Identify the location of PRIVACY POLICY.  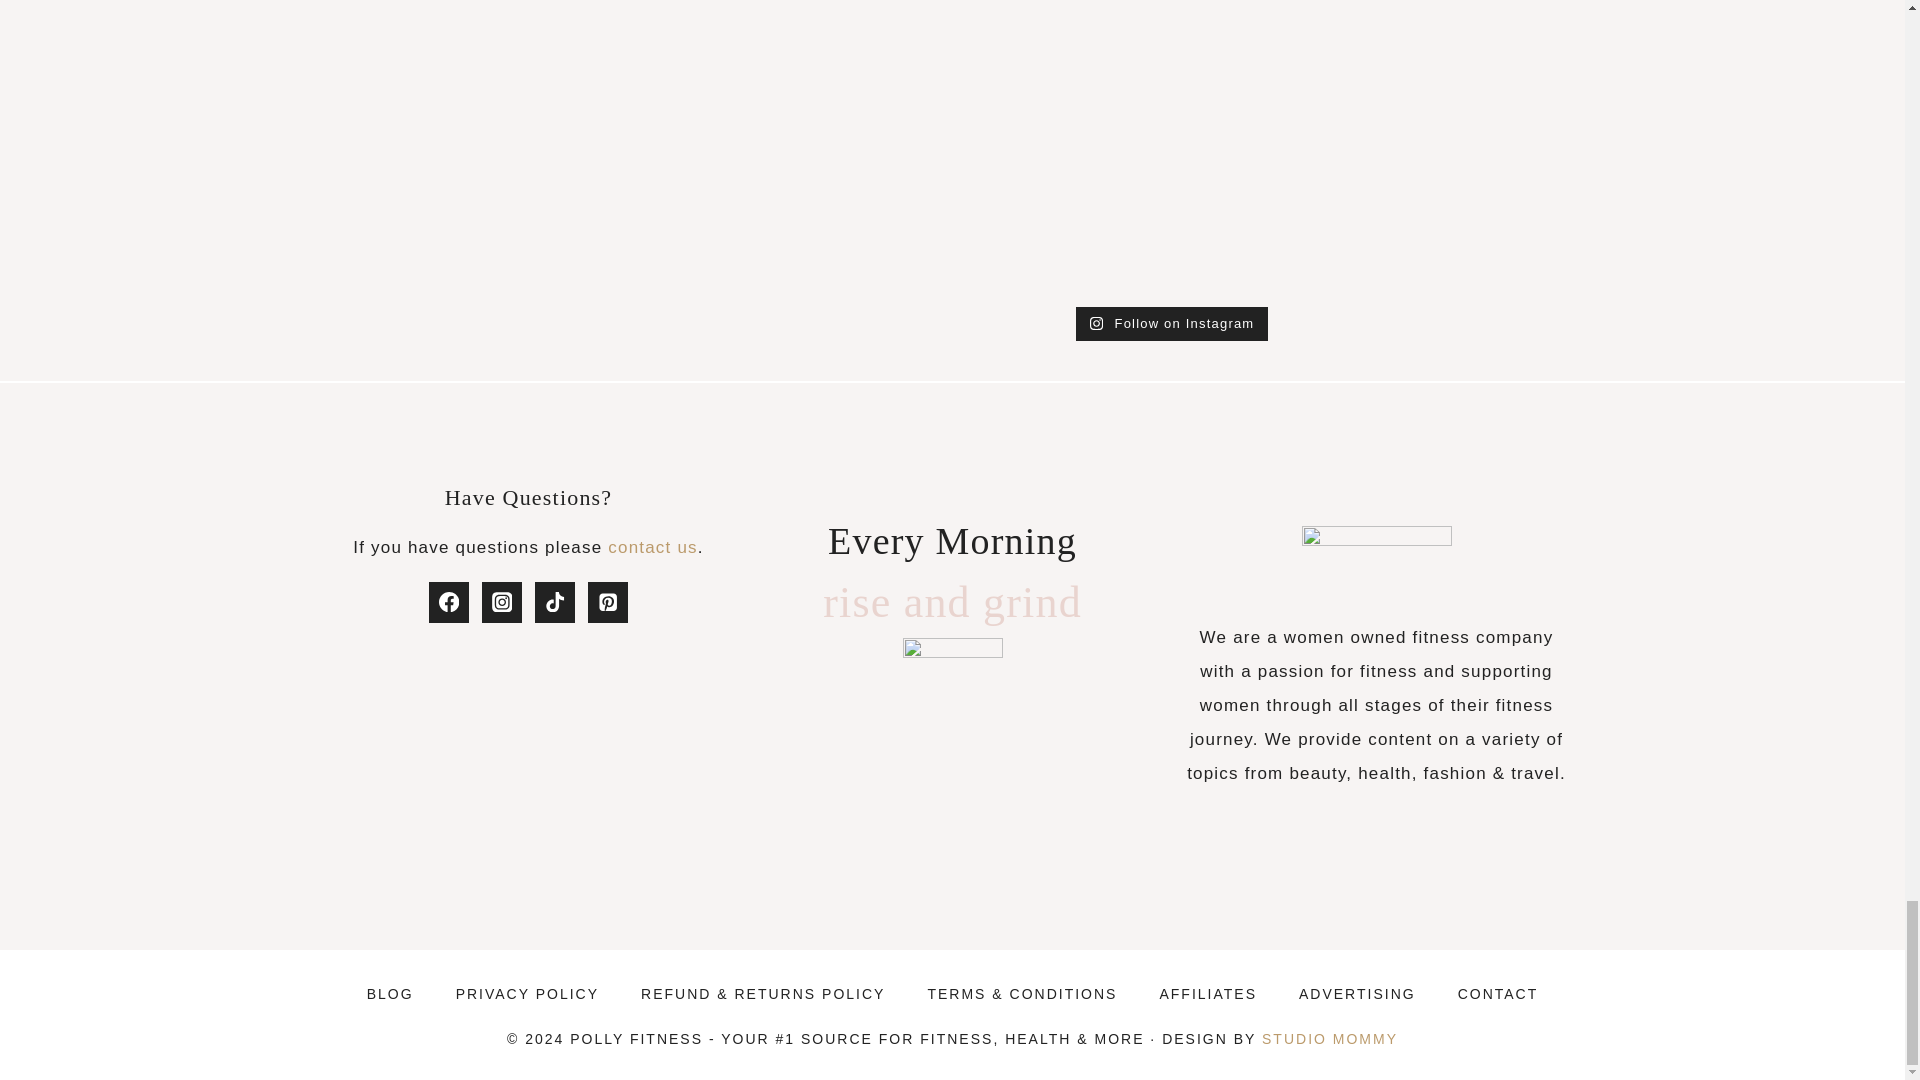
(528, 994).